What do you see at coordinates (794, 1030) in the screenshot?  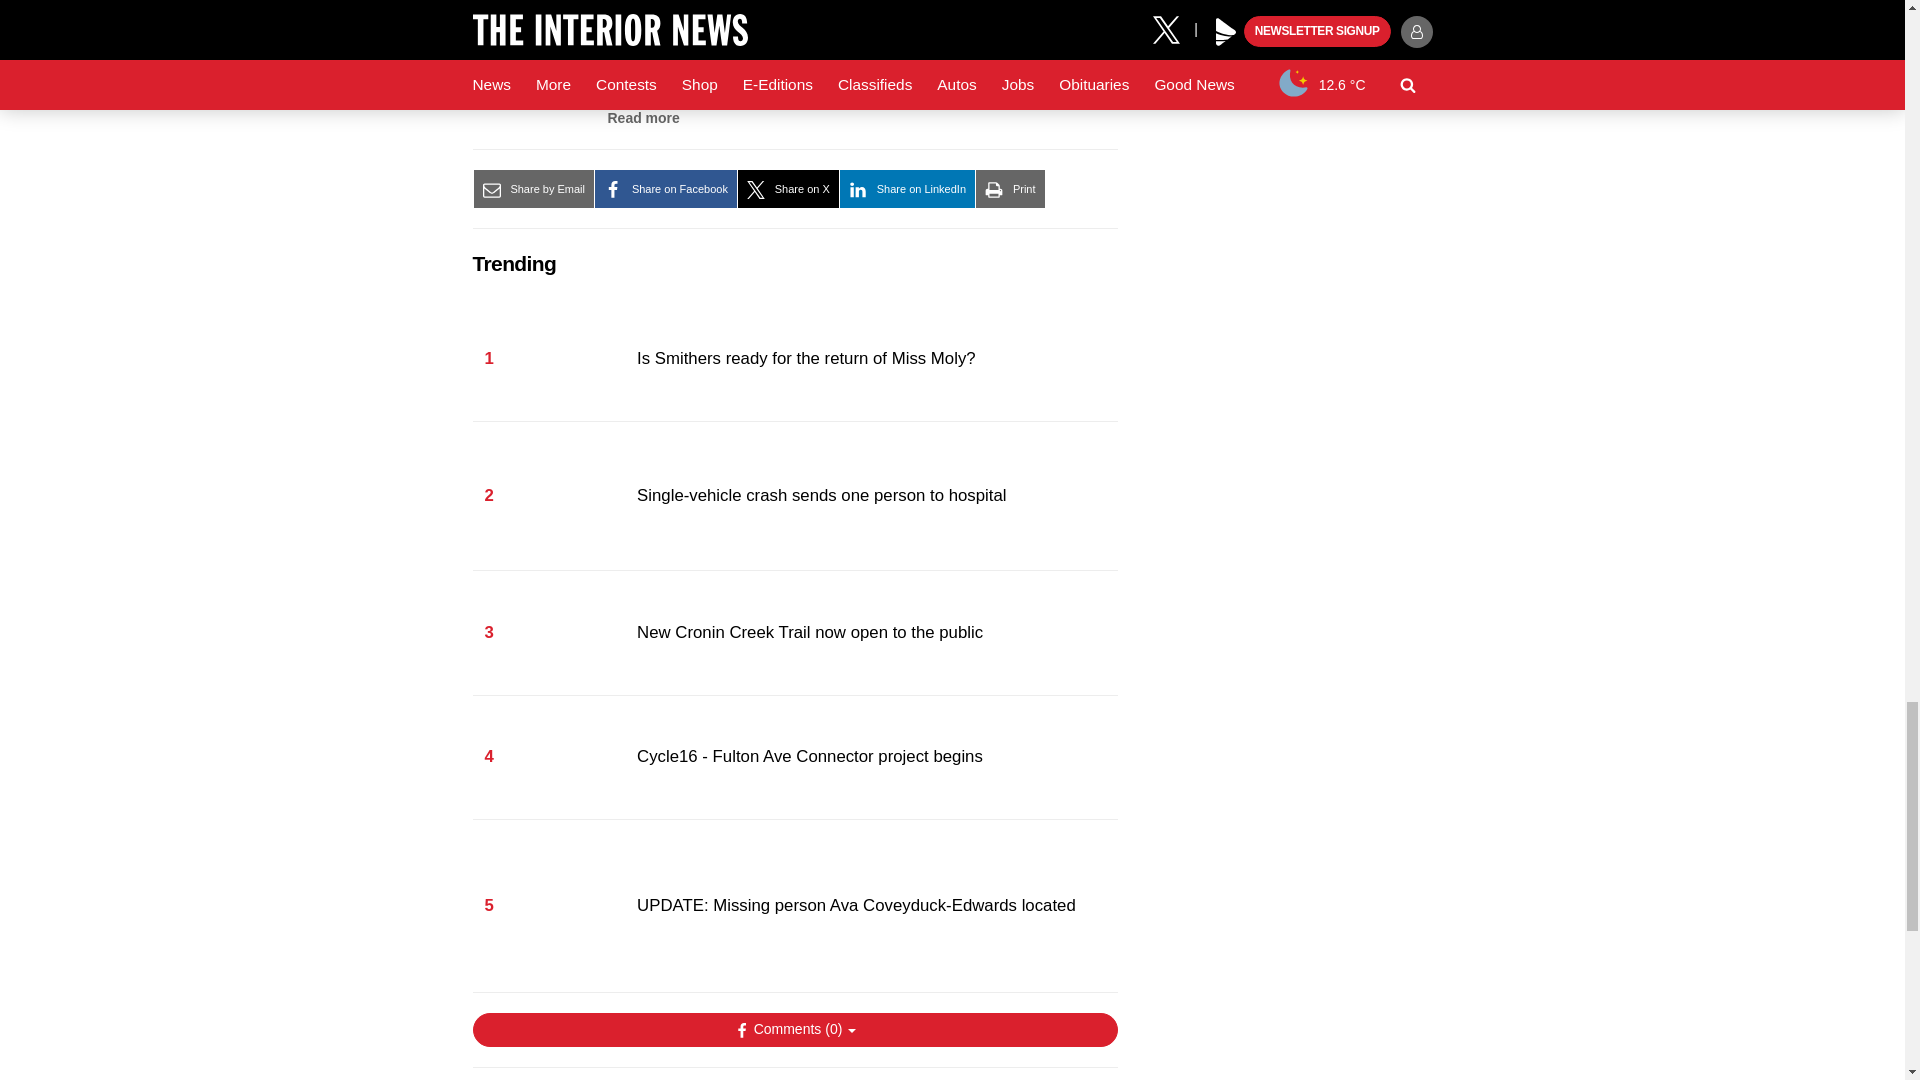 I see `Show Comments` at bounding box center [794, 1030].